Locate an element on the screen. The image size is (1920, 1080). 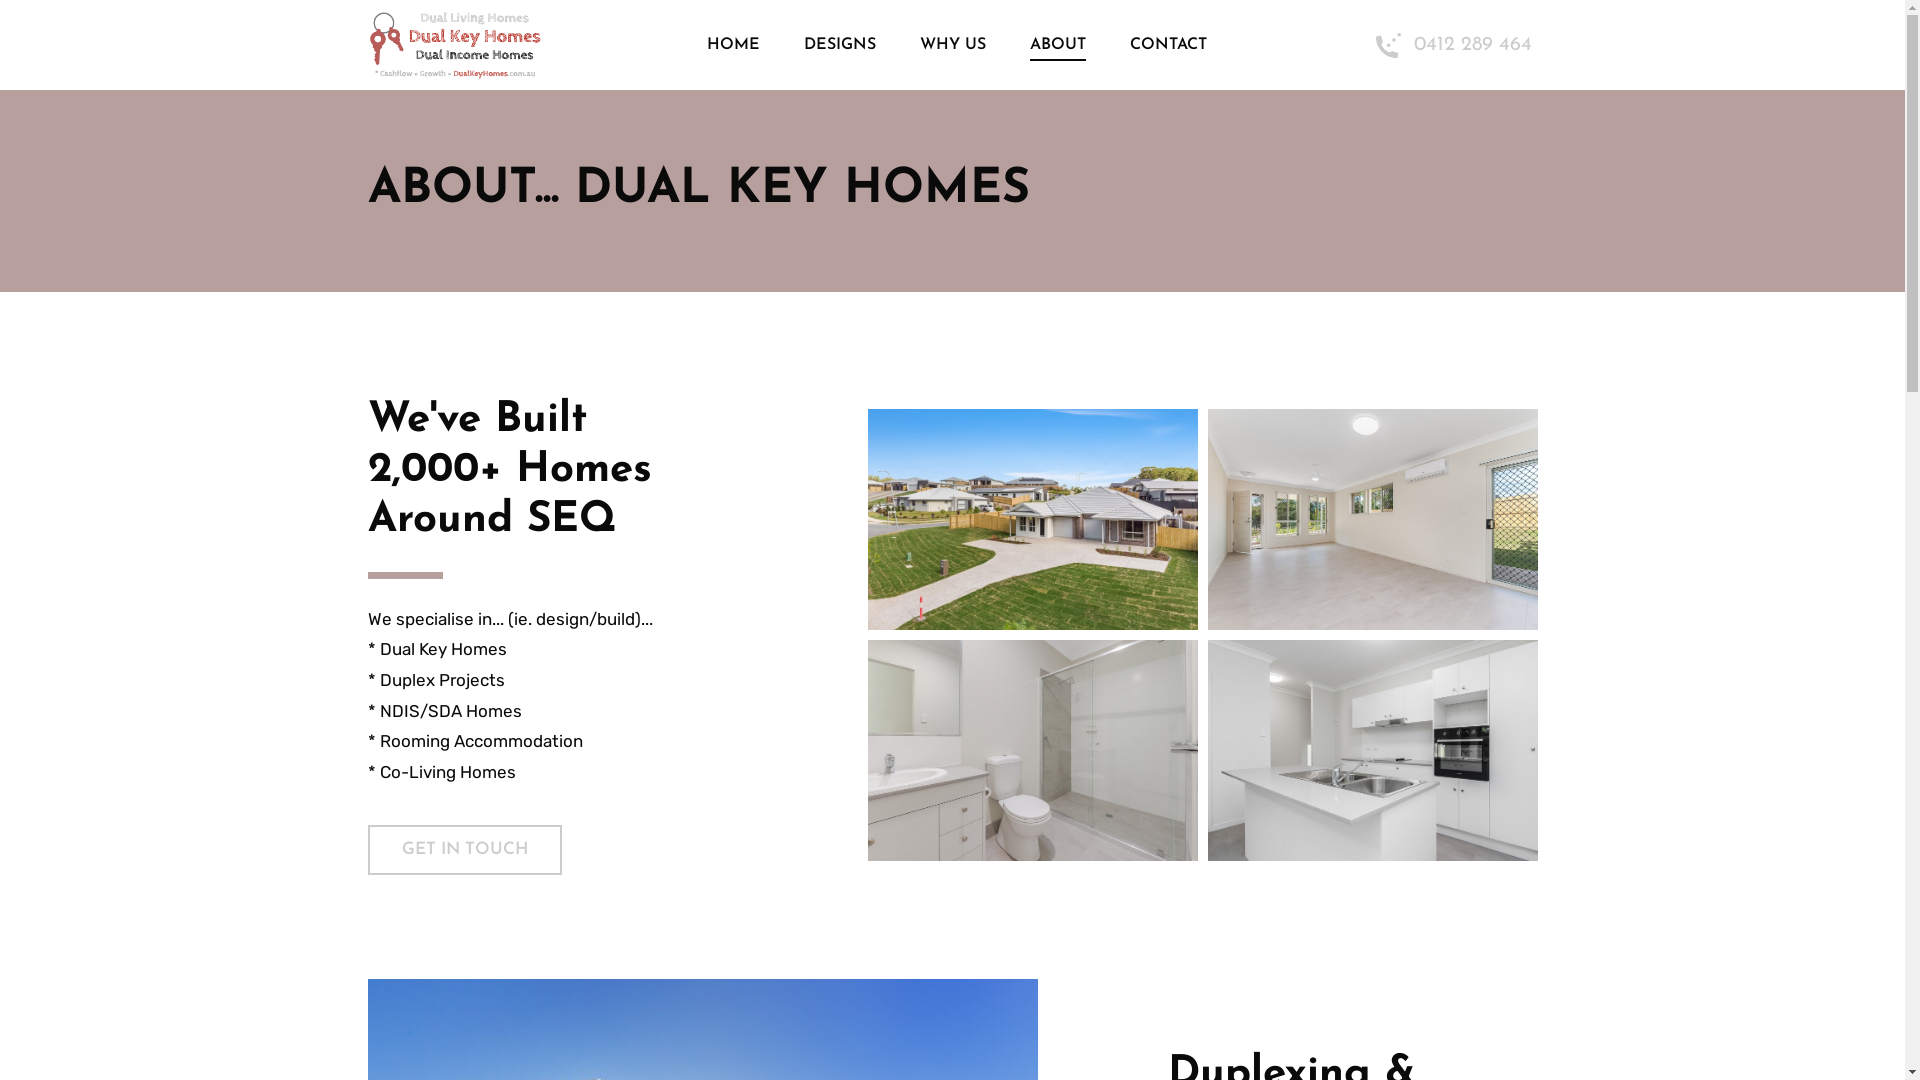
0412 289 464 is located at coordinates (1454, 44).